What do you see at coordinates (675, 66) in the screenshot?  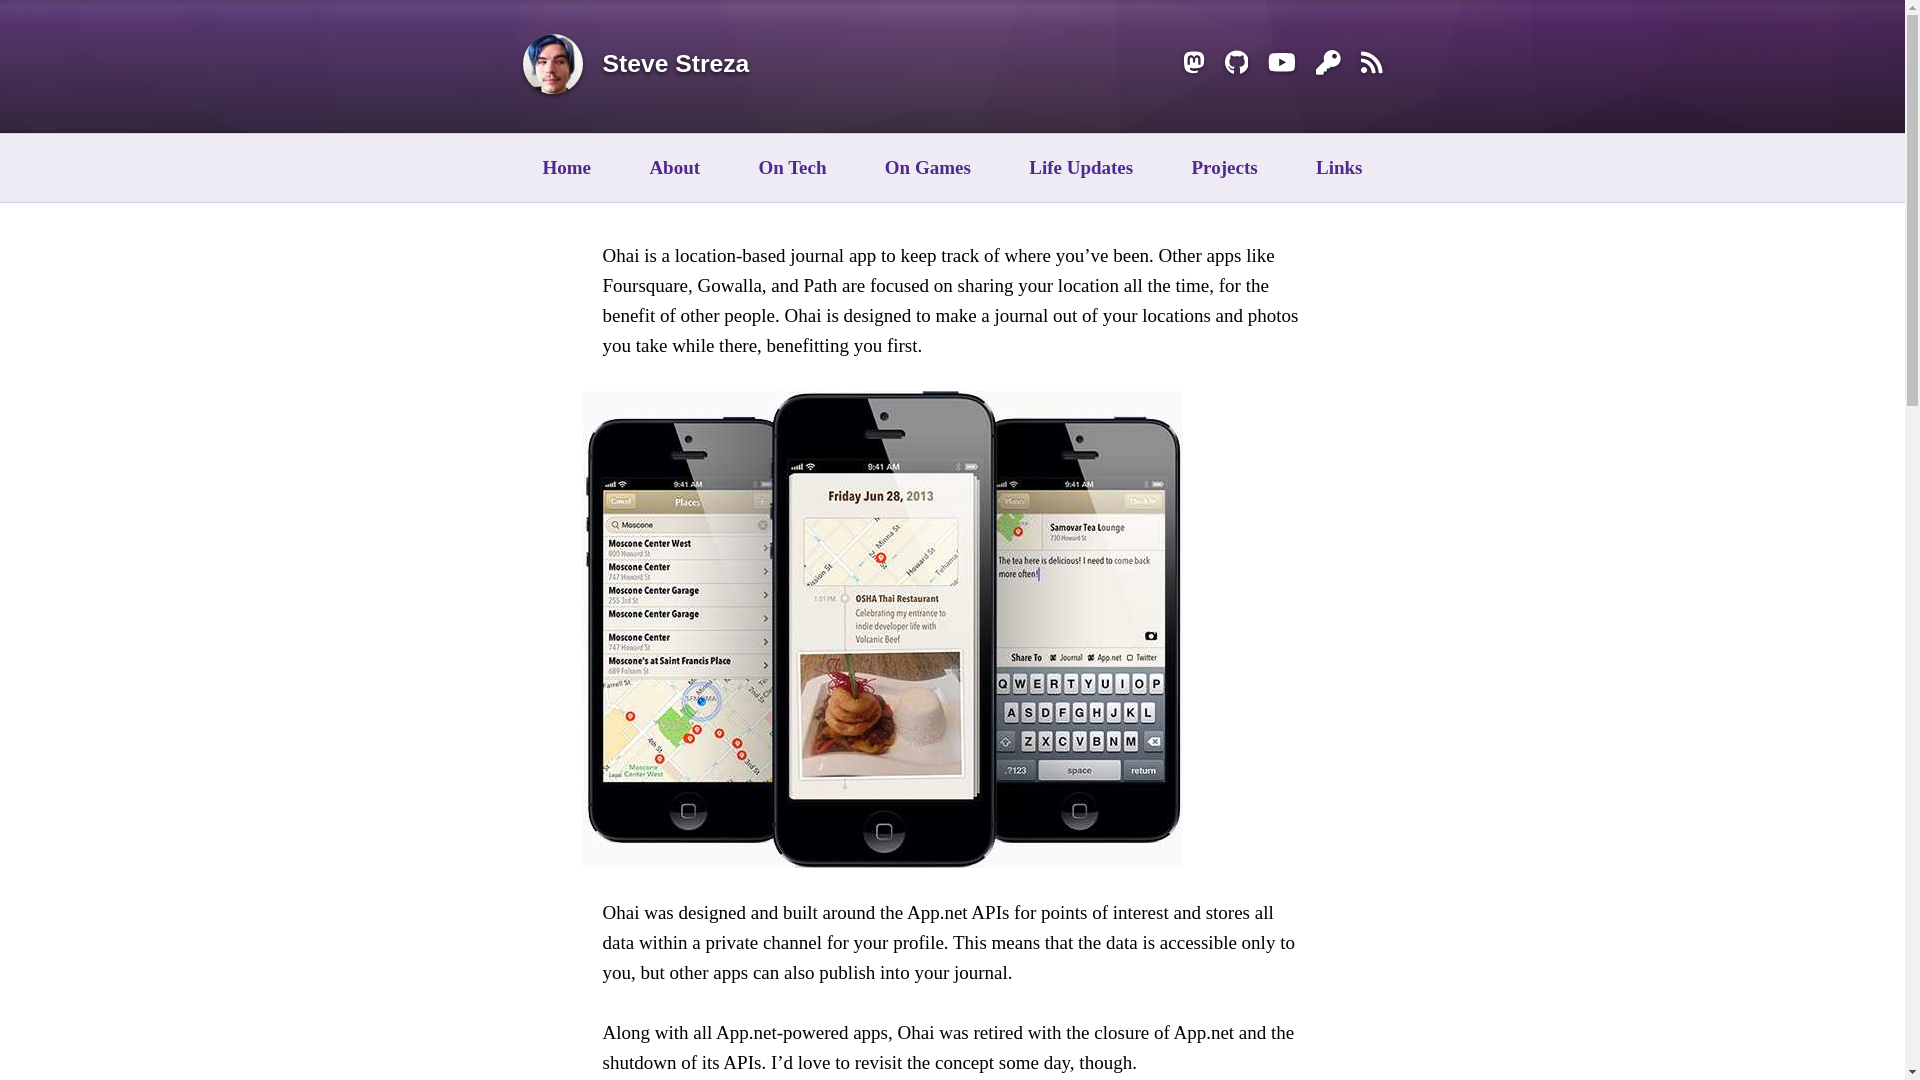 I see `Steve Streza` at bounding box center [675, 66].